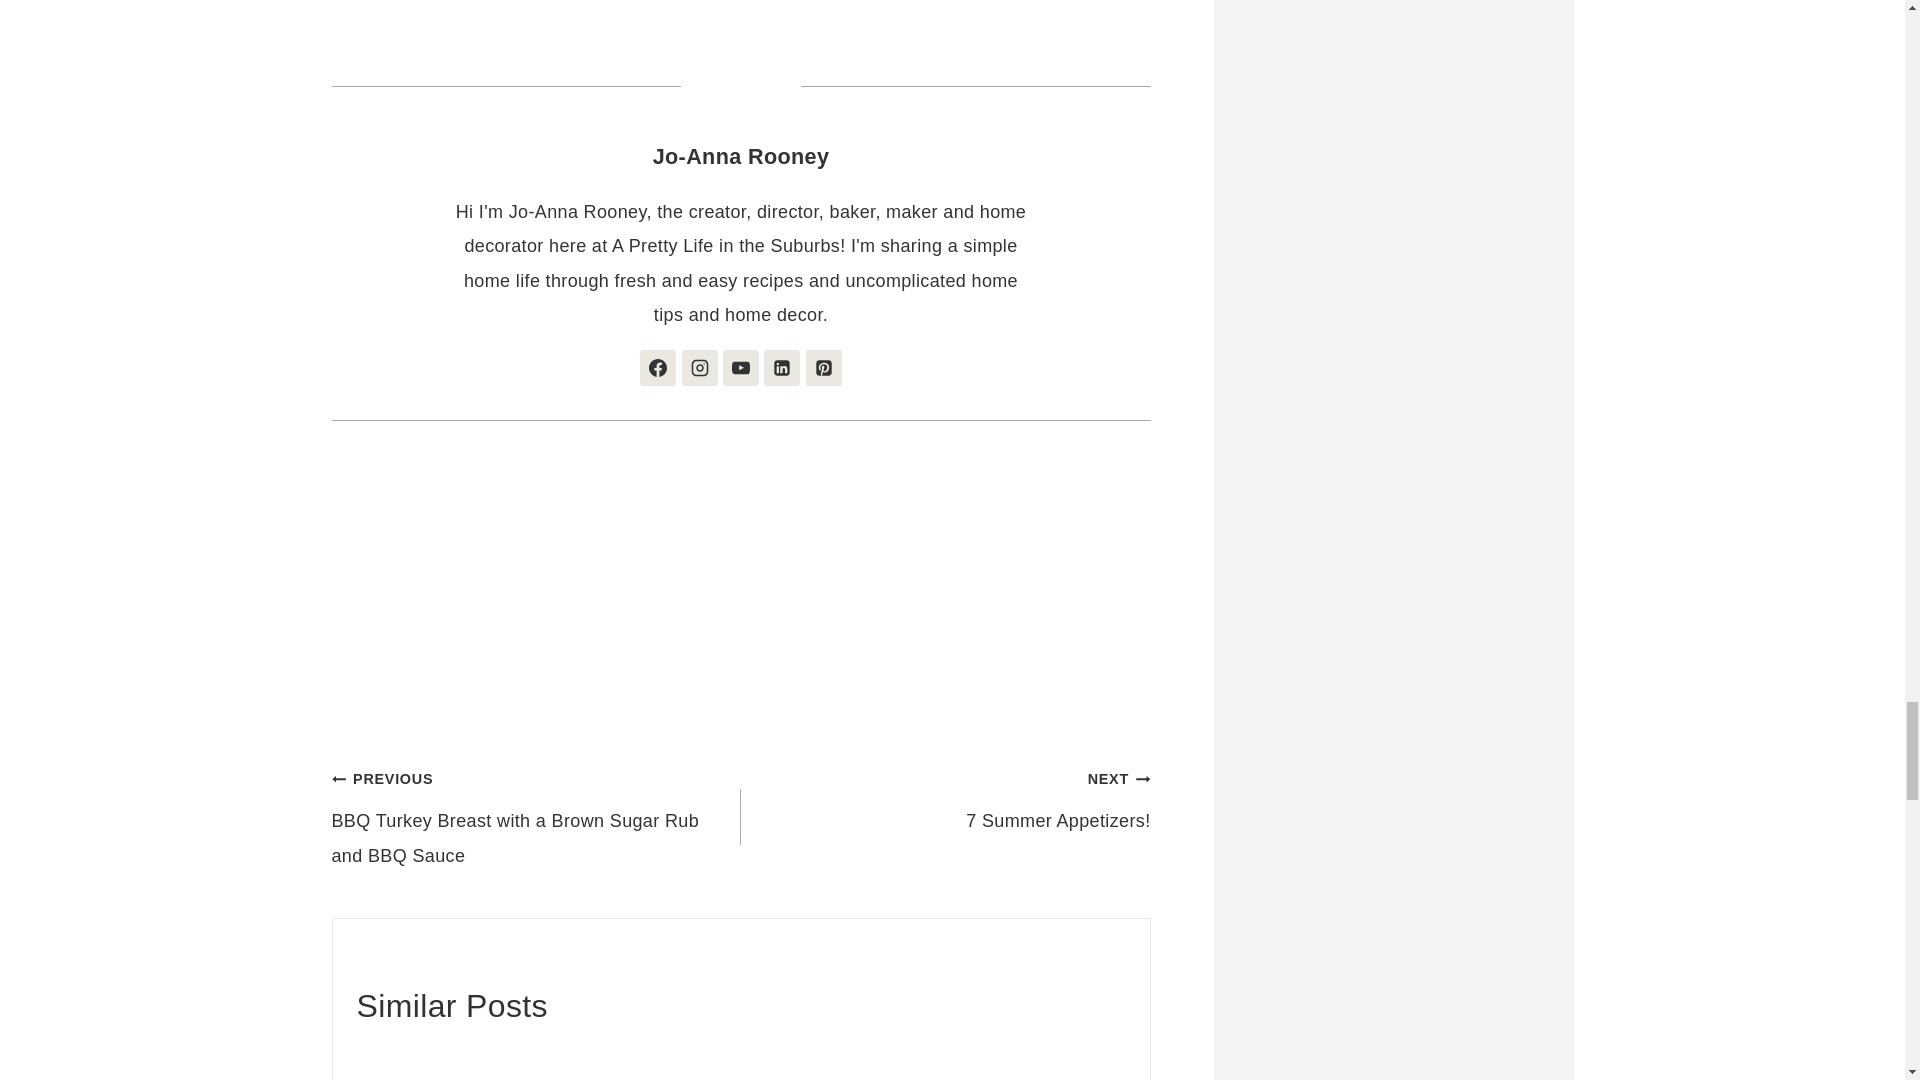  Describe the element at coordinates (740, 156) in the screenshot. I see `Posts by Jo-Anna Rooney` at that location.